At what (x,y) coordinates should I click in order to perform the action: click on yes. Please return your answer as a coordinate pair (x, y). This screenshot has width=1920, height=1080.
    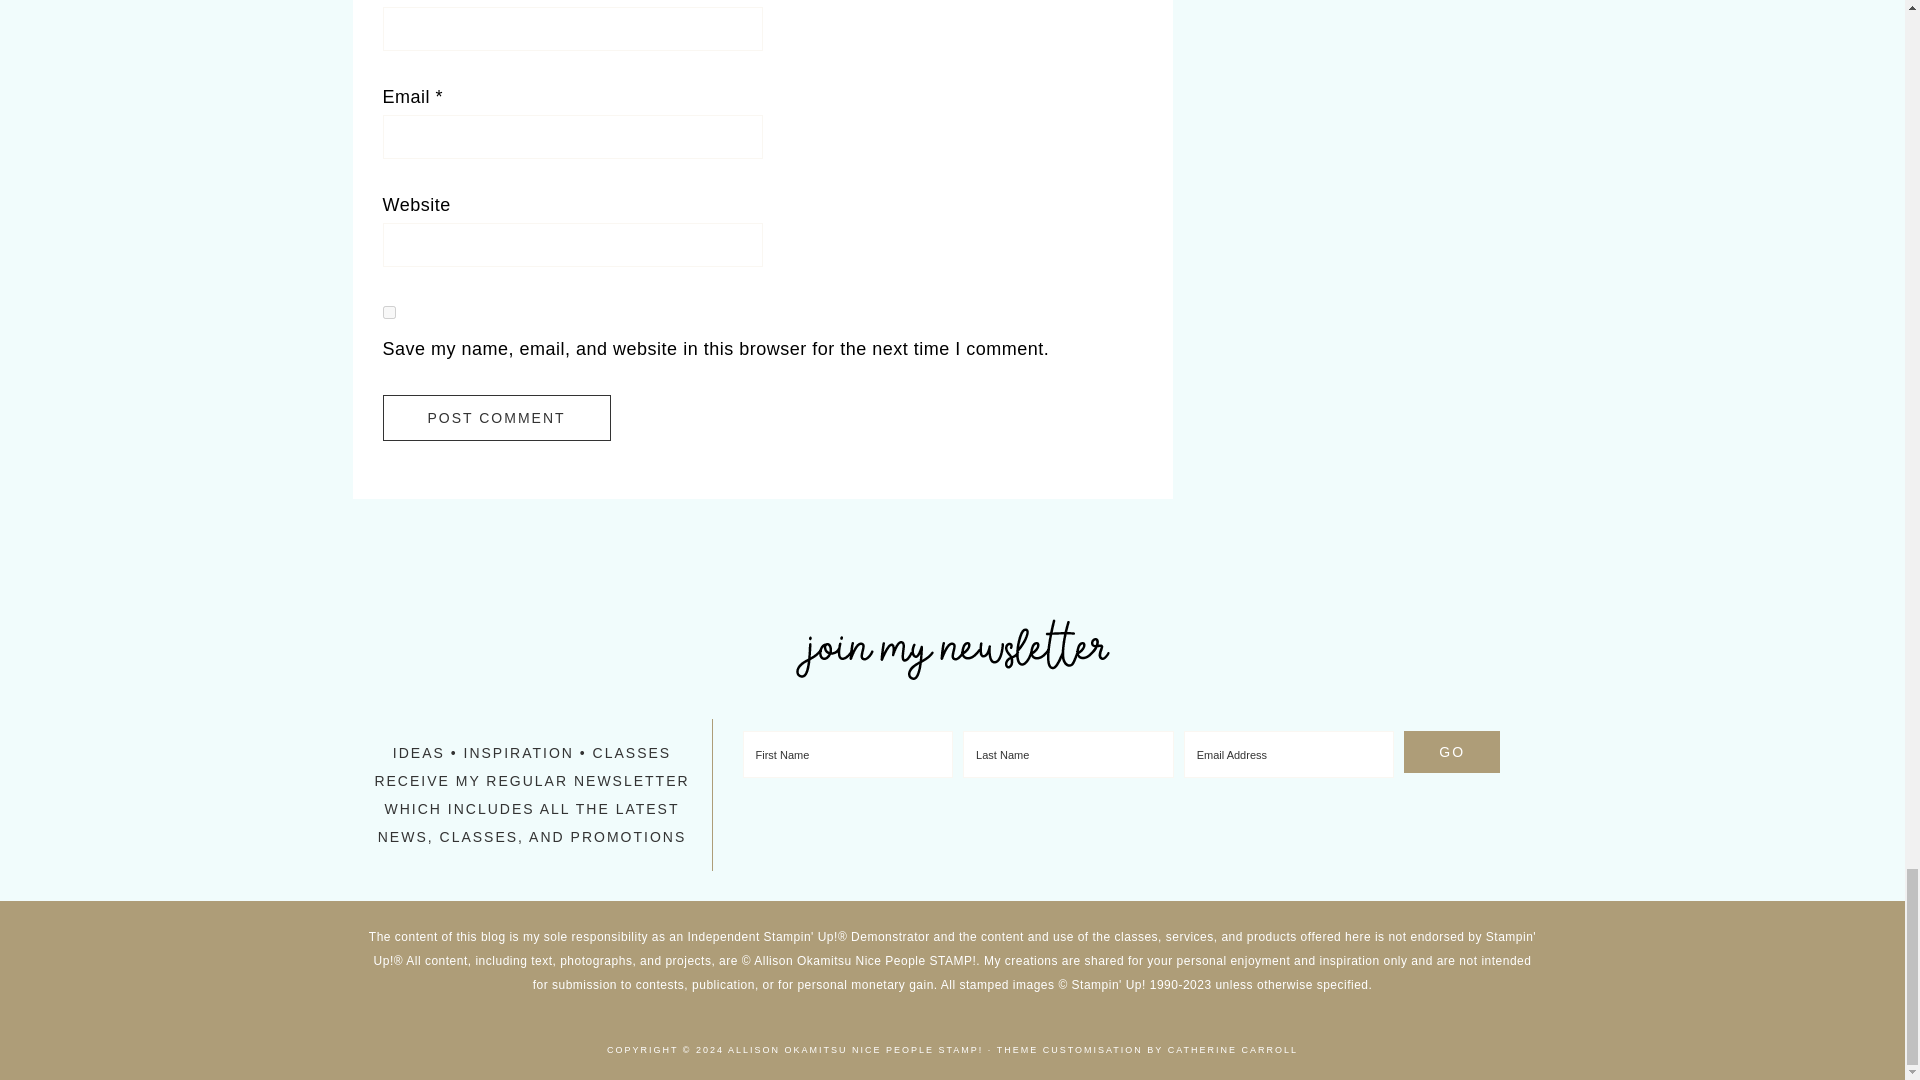
    Looking at the image, I should click on (388, 312).